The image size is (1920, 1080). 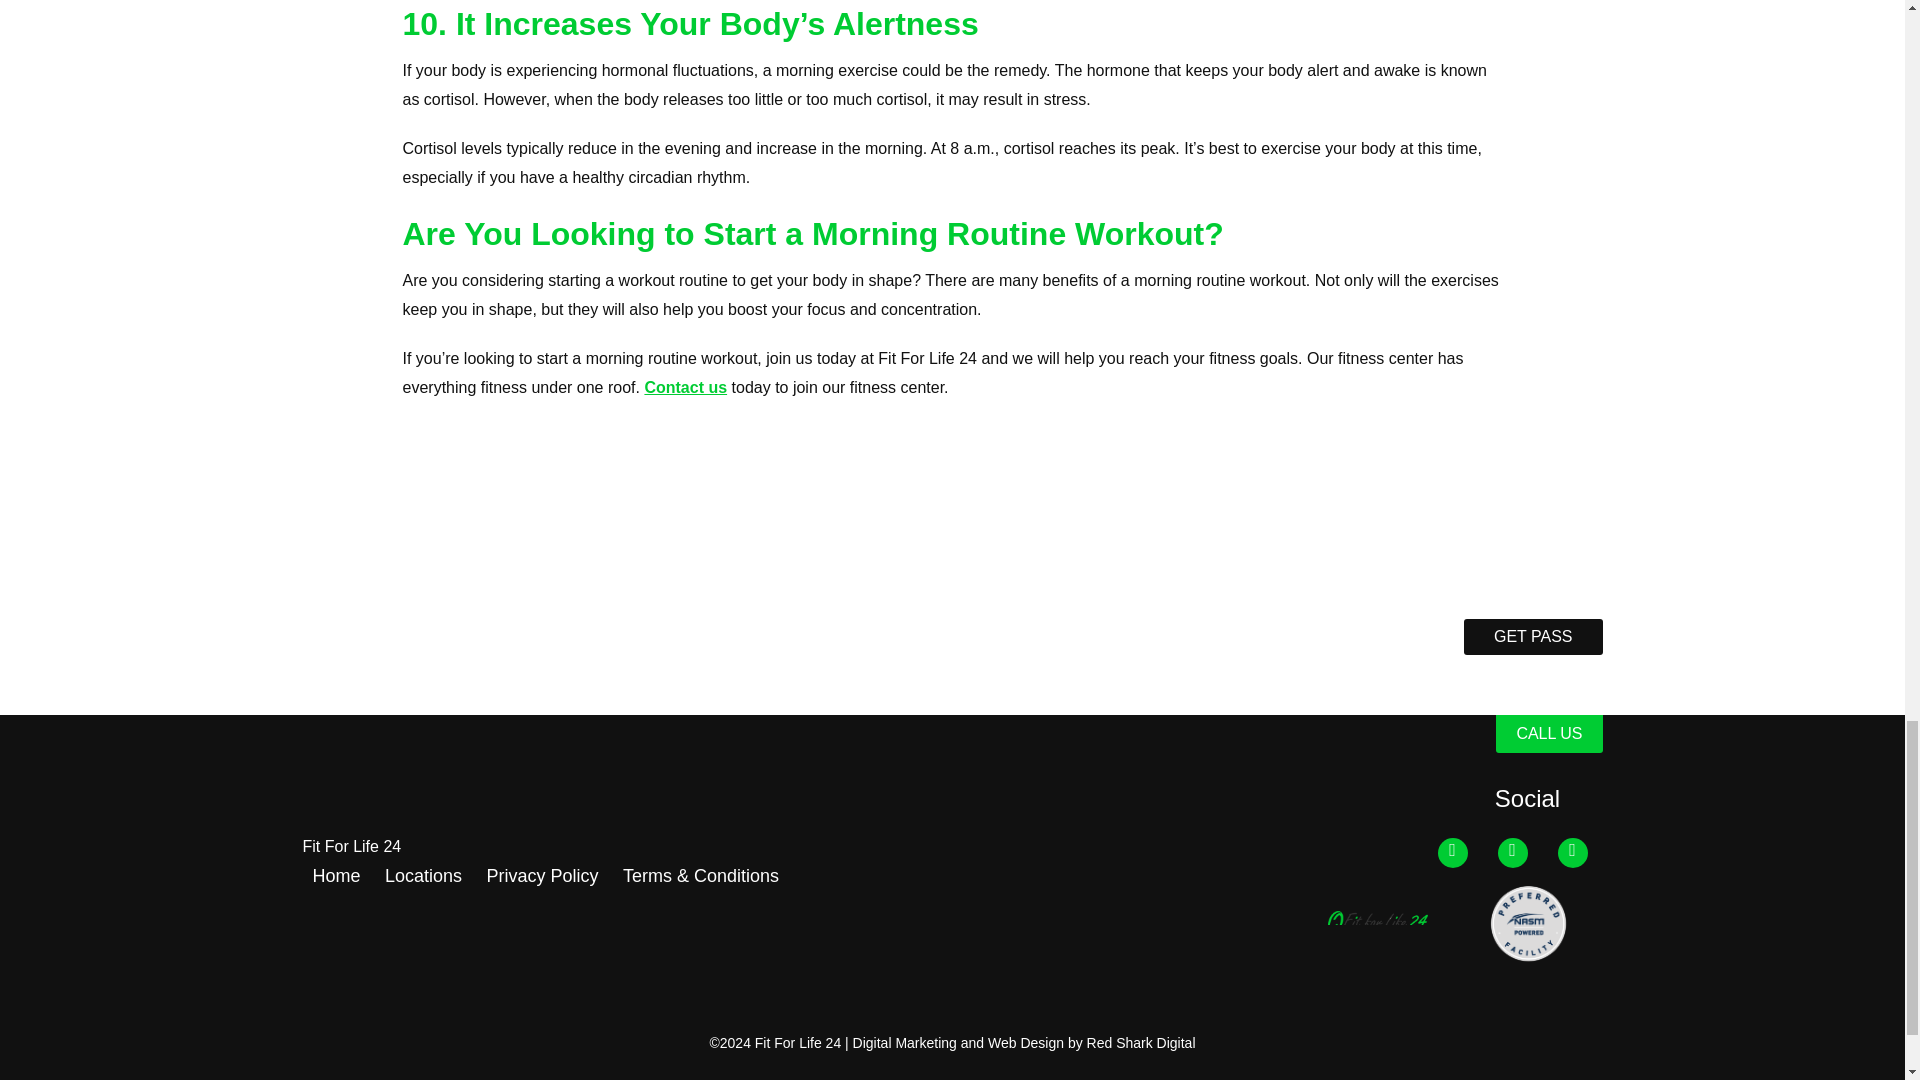 I want to click on Instagram, so click(x=1572, y=853).